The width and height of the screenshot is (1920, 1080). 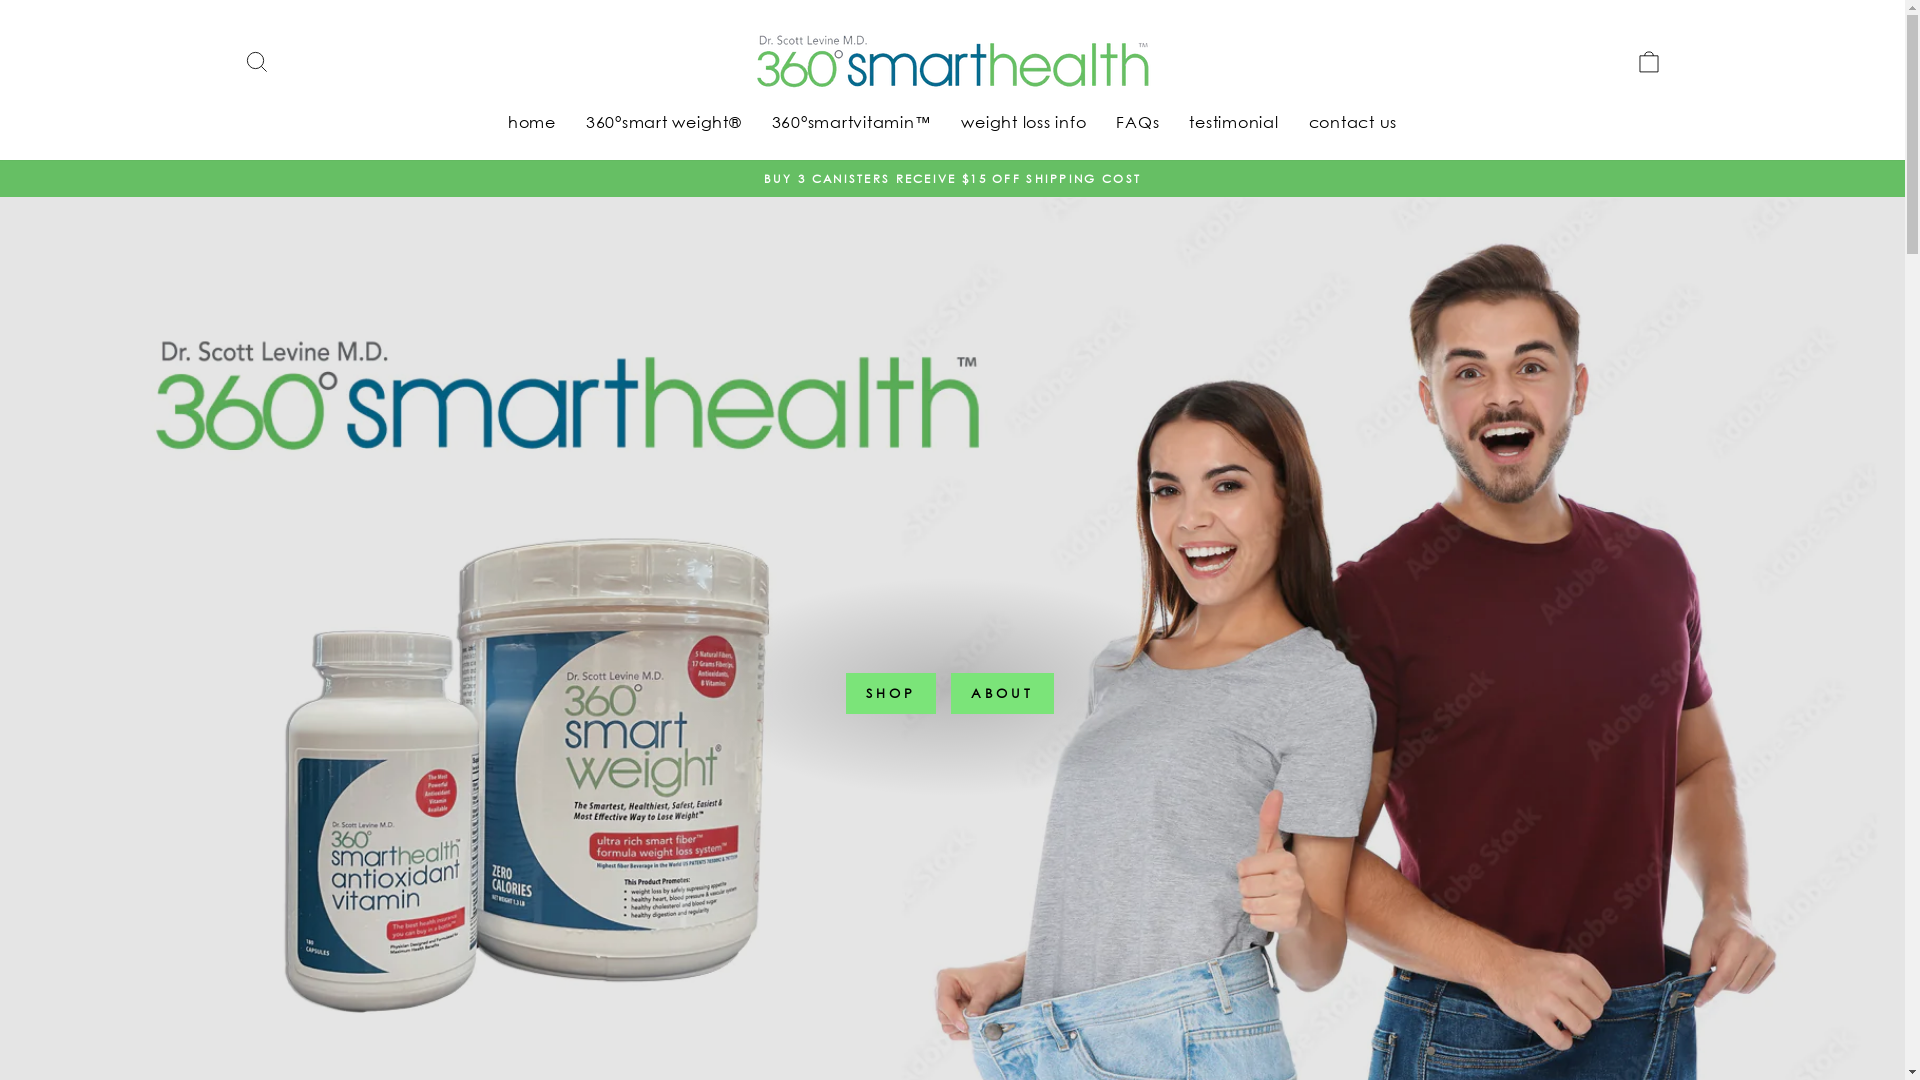 I want to click on weight loss info, so click(x=1024, y=122).